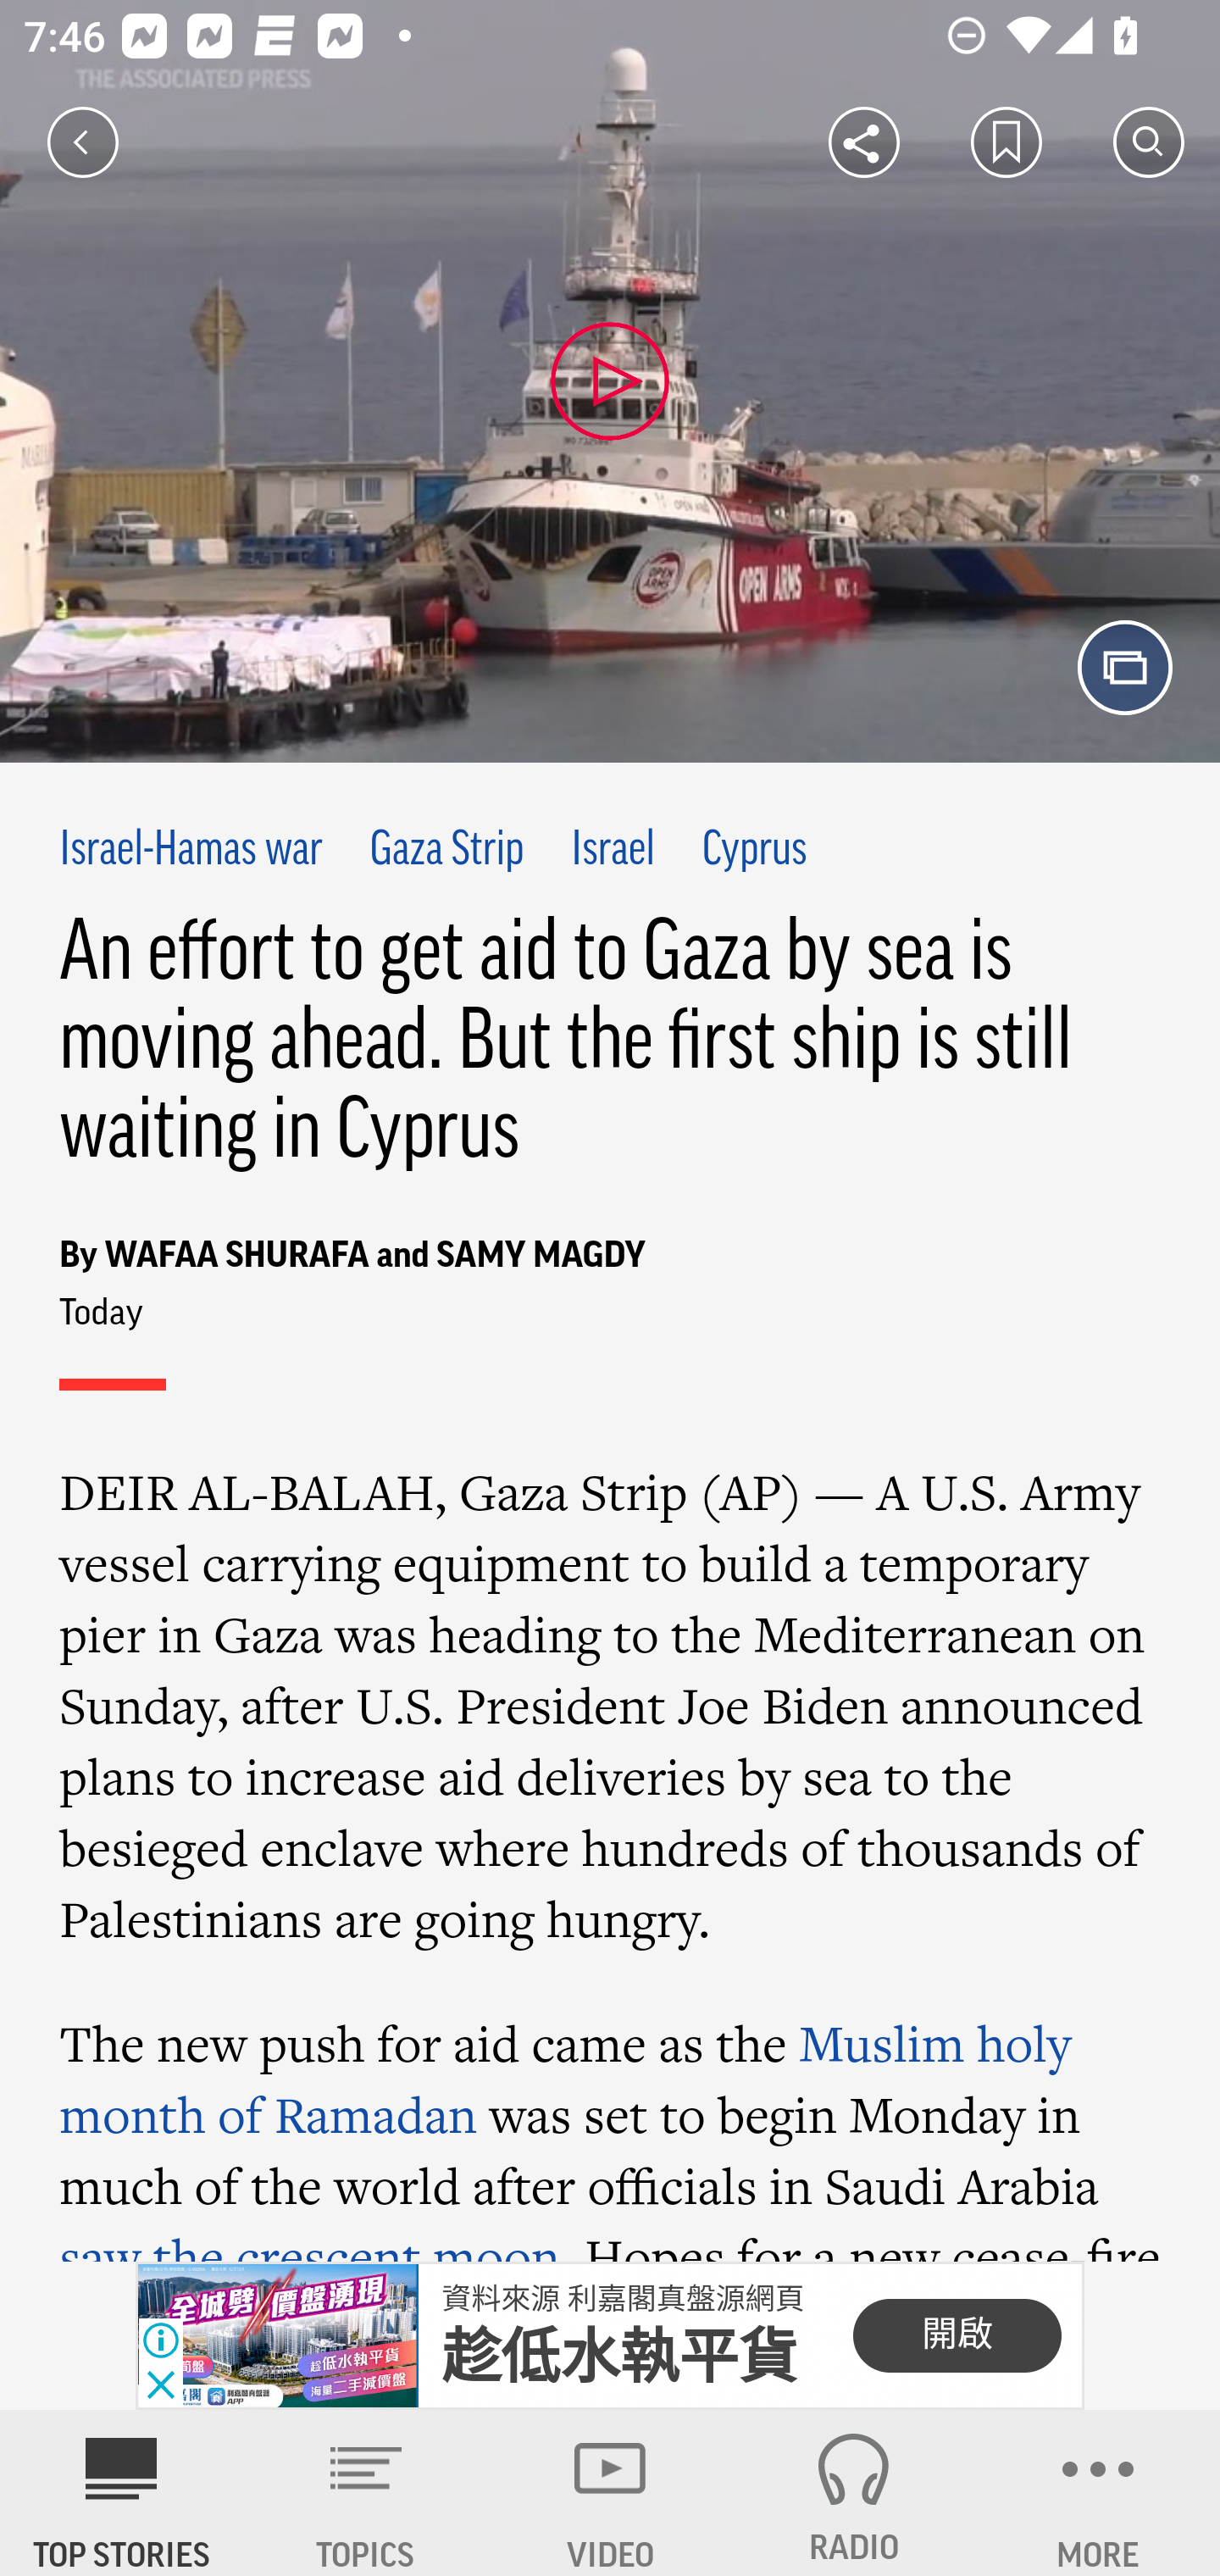 This screenshot has width=1220, height=2576. I want to click on AP News TOP STORIES, so click(122, 2493).